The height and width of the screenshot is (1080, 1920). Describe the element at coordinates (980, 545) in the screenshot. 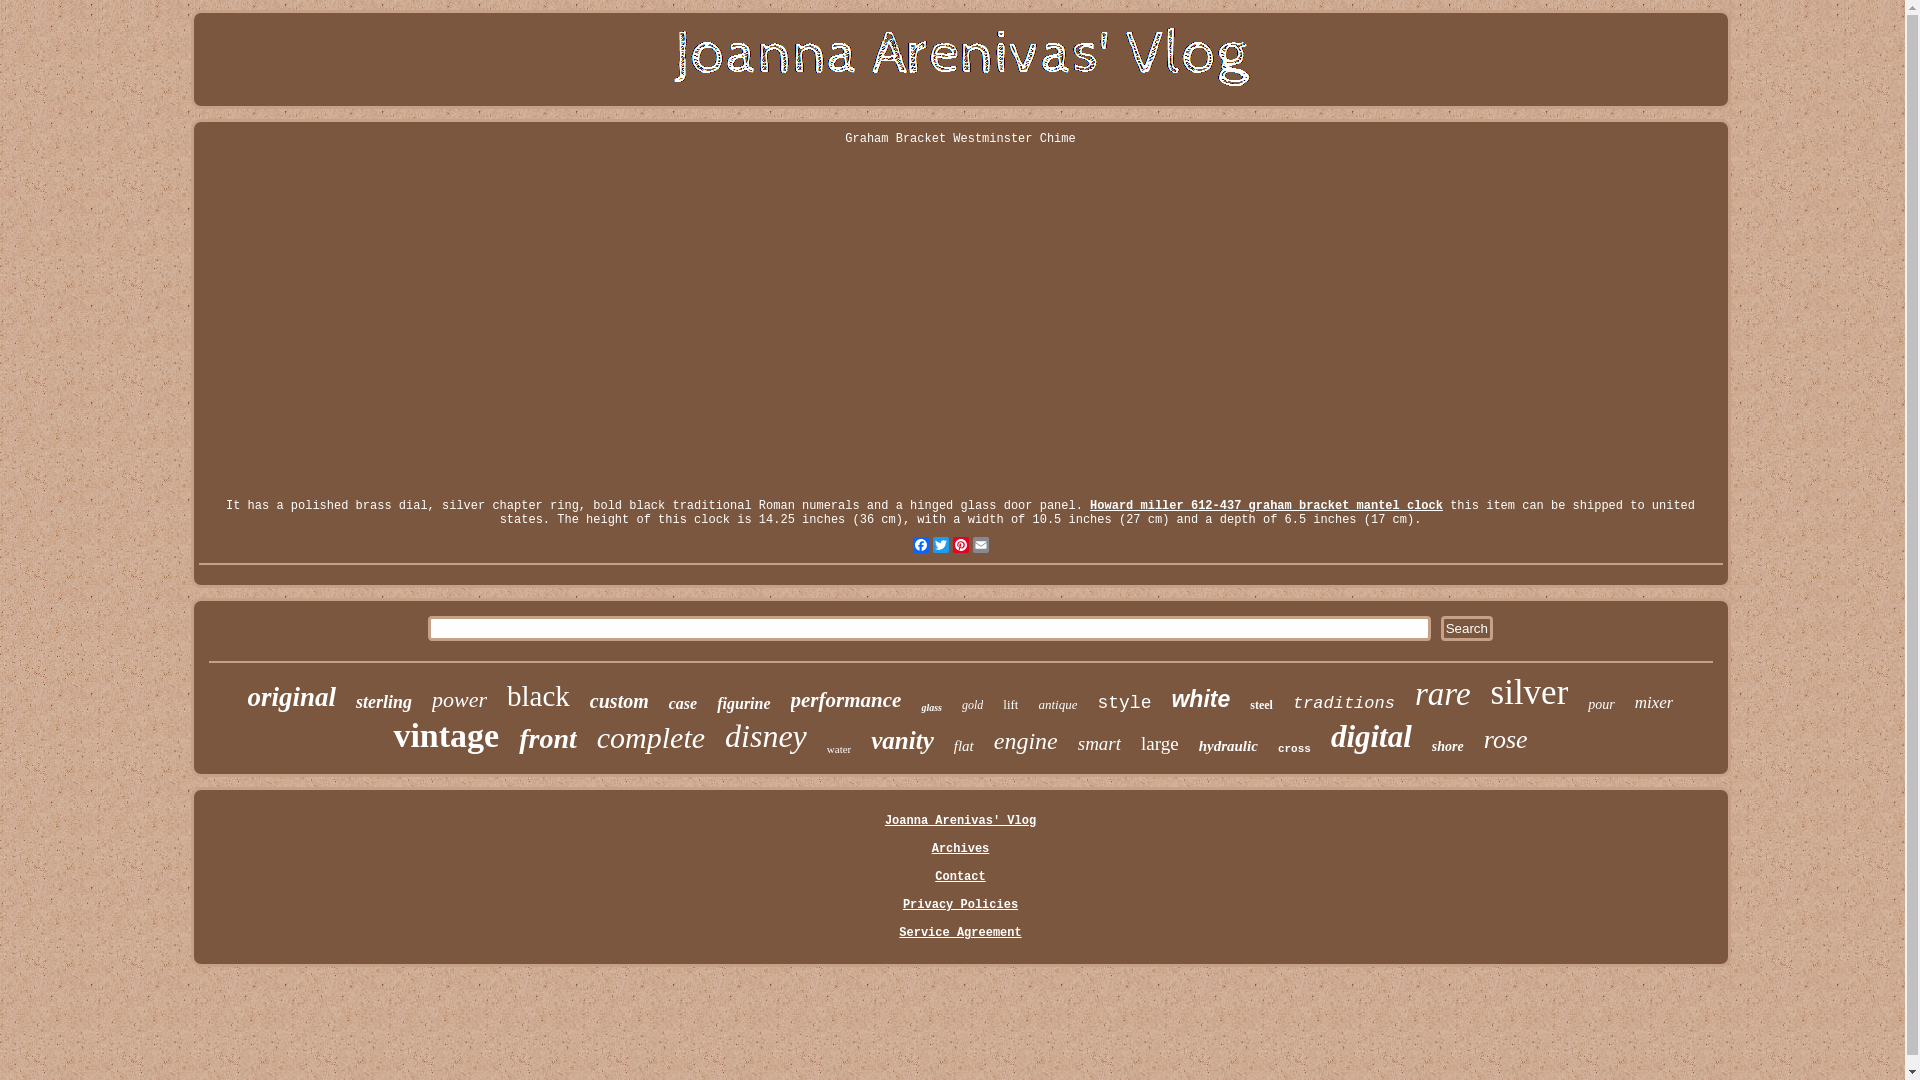

I see `Email` at that location.